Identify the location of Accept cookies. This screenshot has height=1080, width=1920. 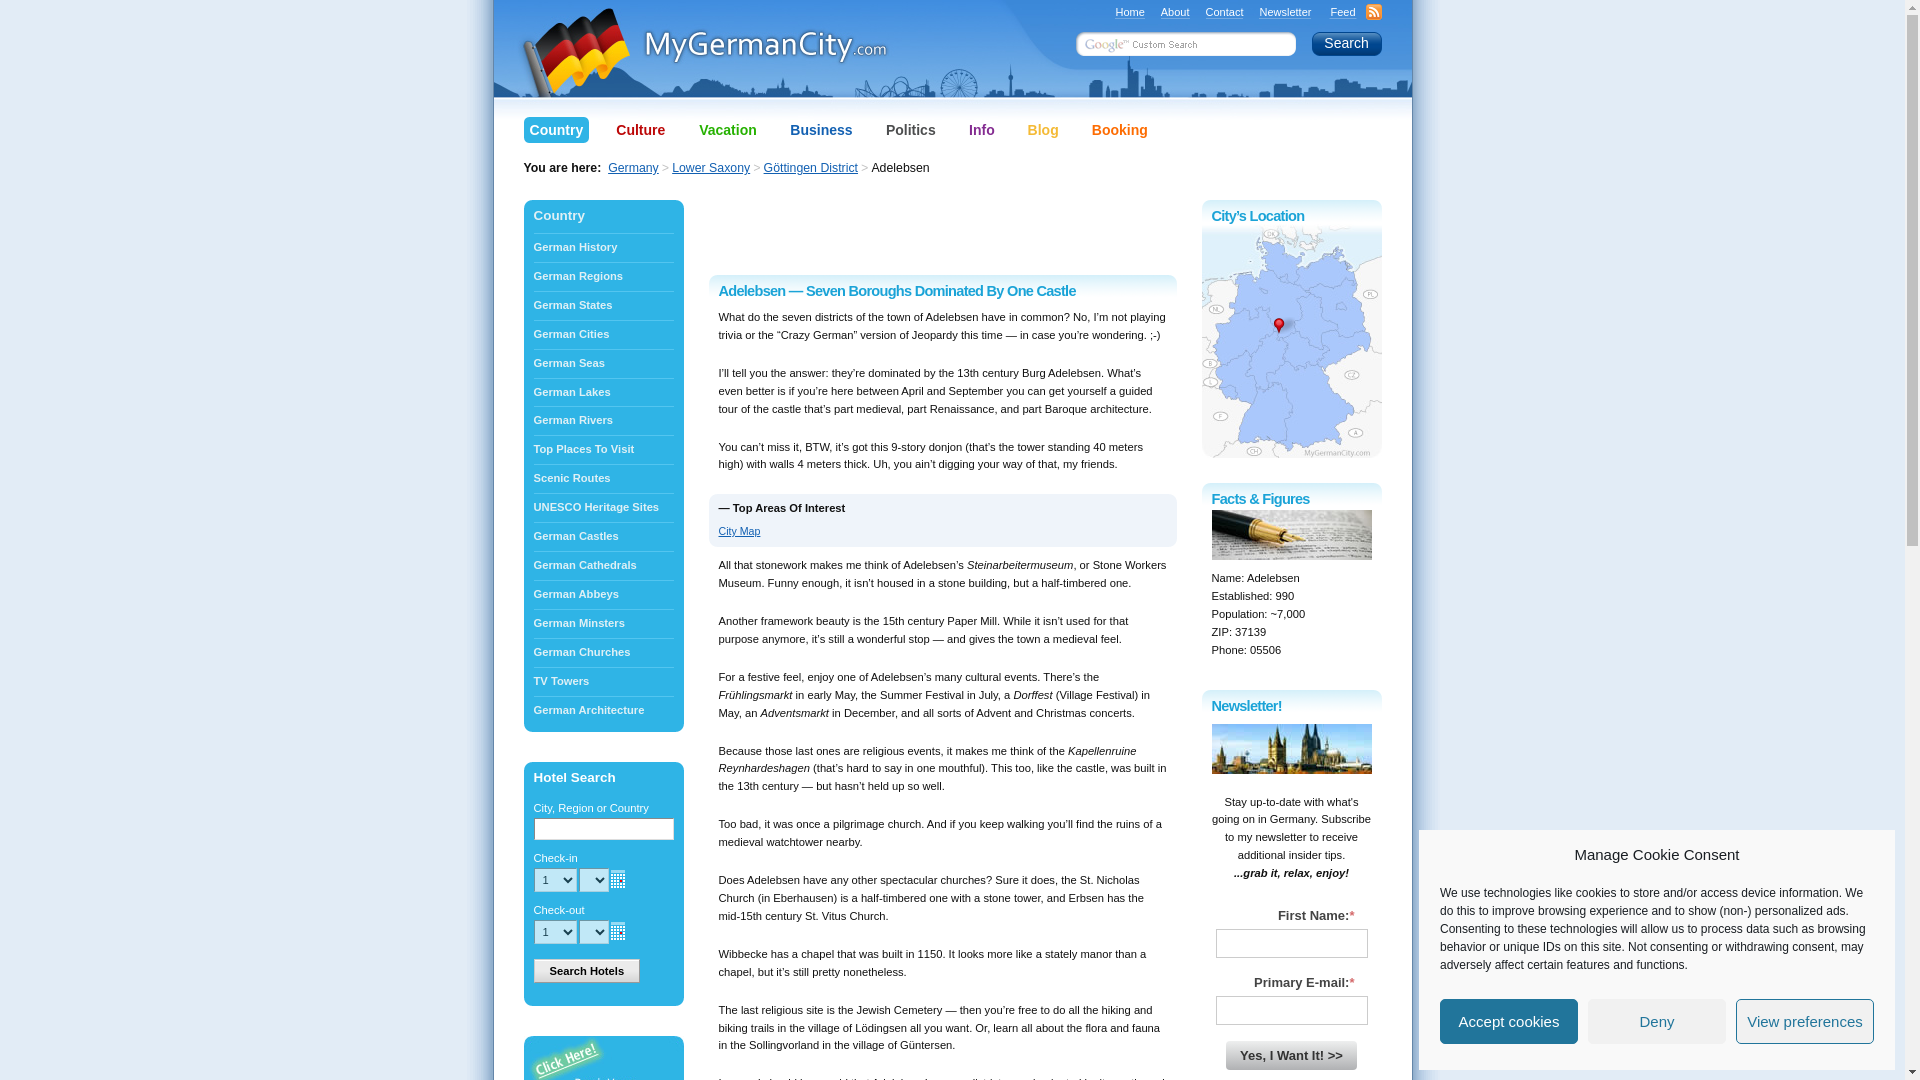
(1509, 1022).